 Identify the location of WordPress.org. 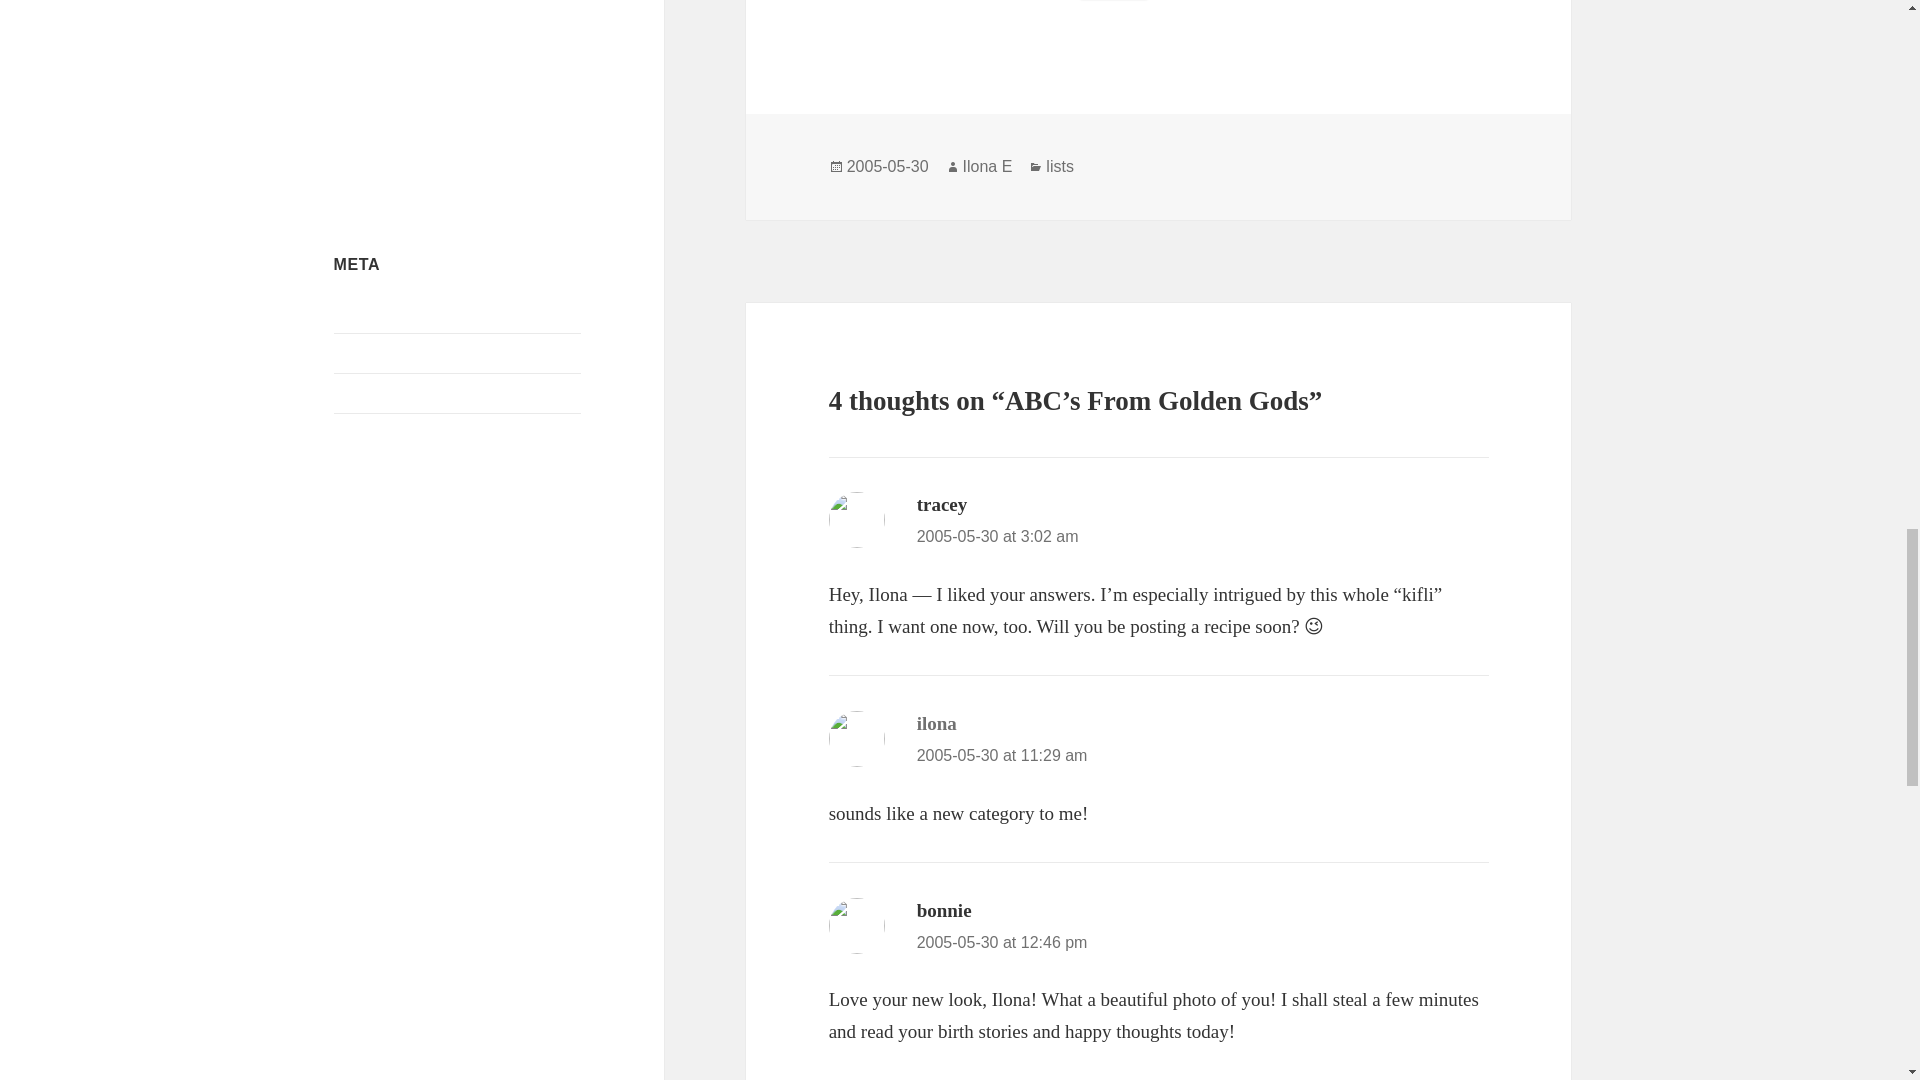
(381, 432).